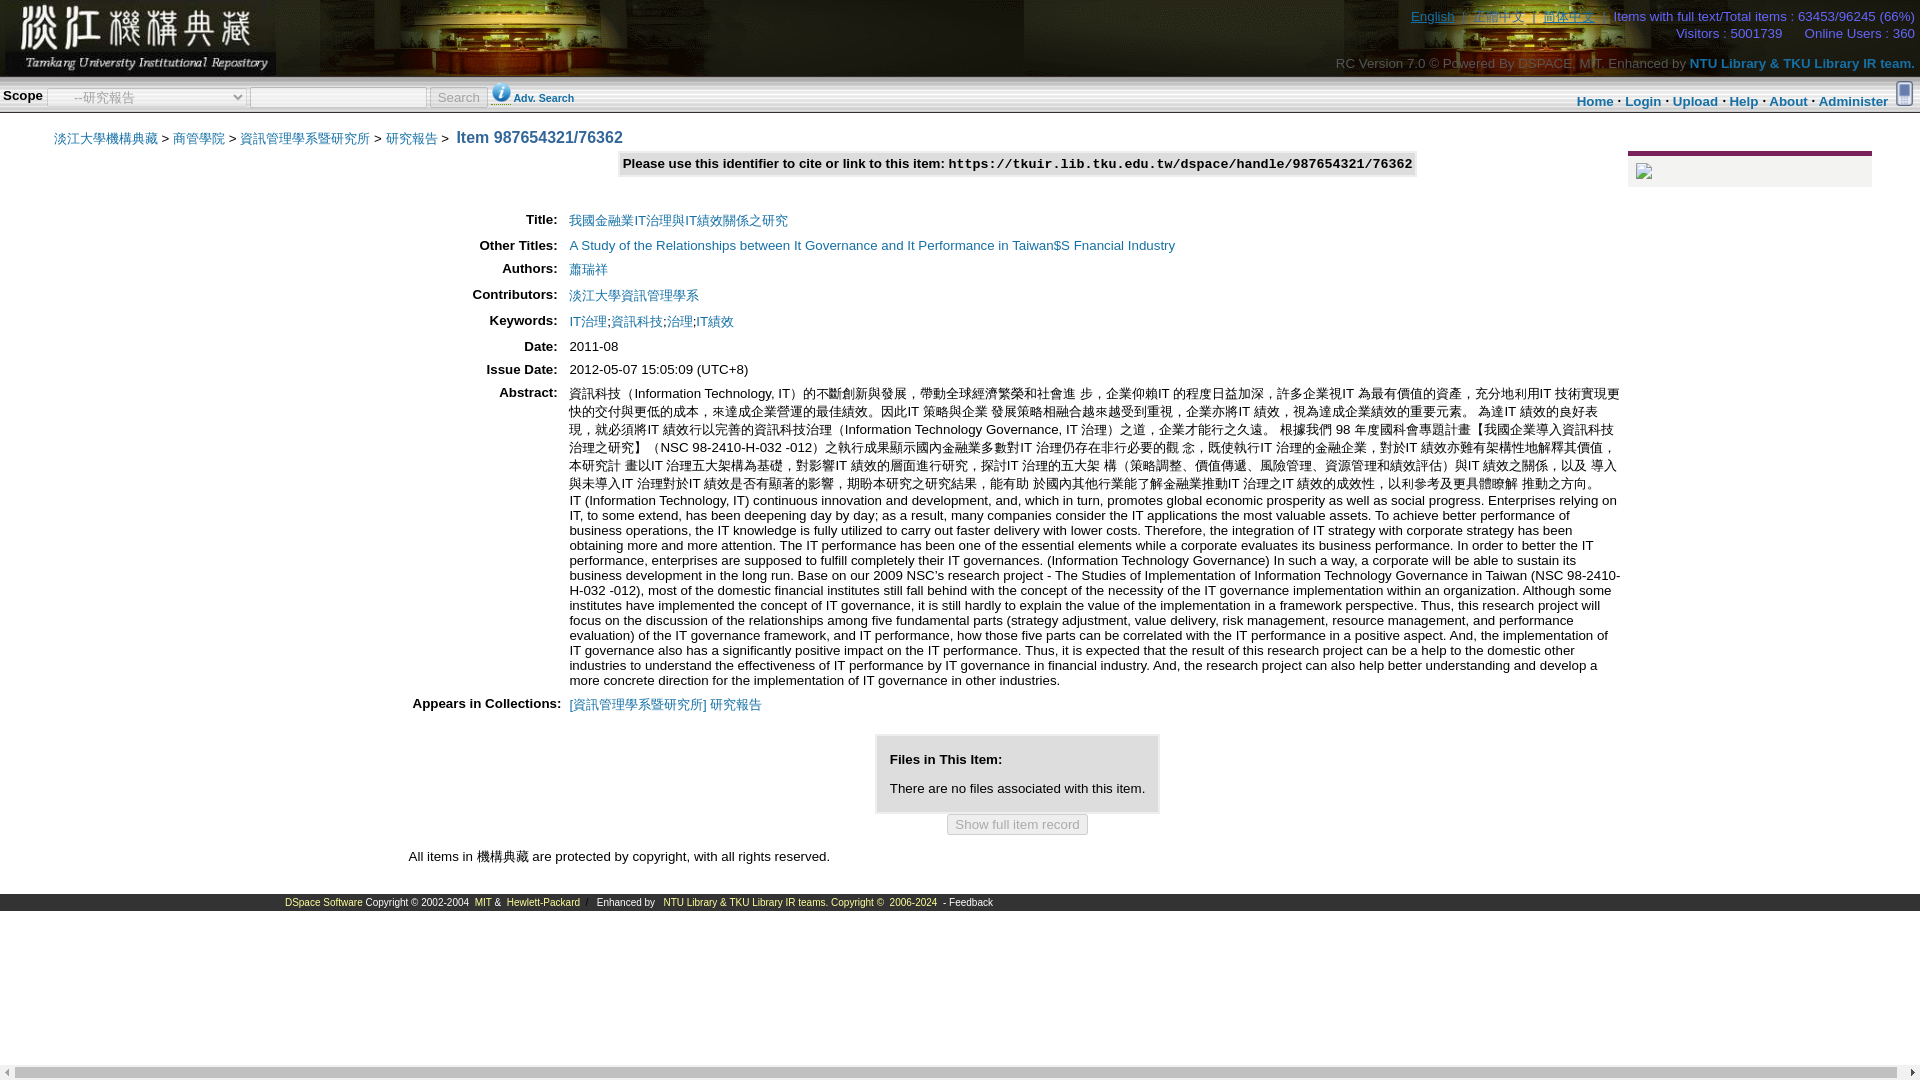  What do you see at coordinates (323, 902) in the screenshot?
I see `DSpace Software` at bounding box center [323, 902].